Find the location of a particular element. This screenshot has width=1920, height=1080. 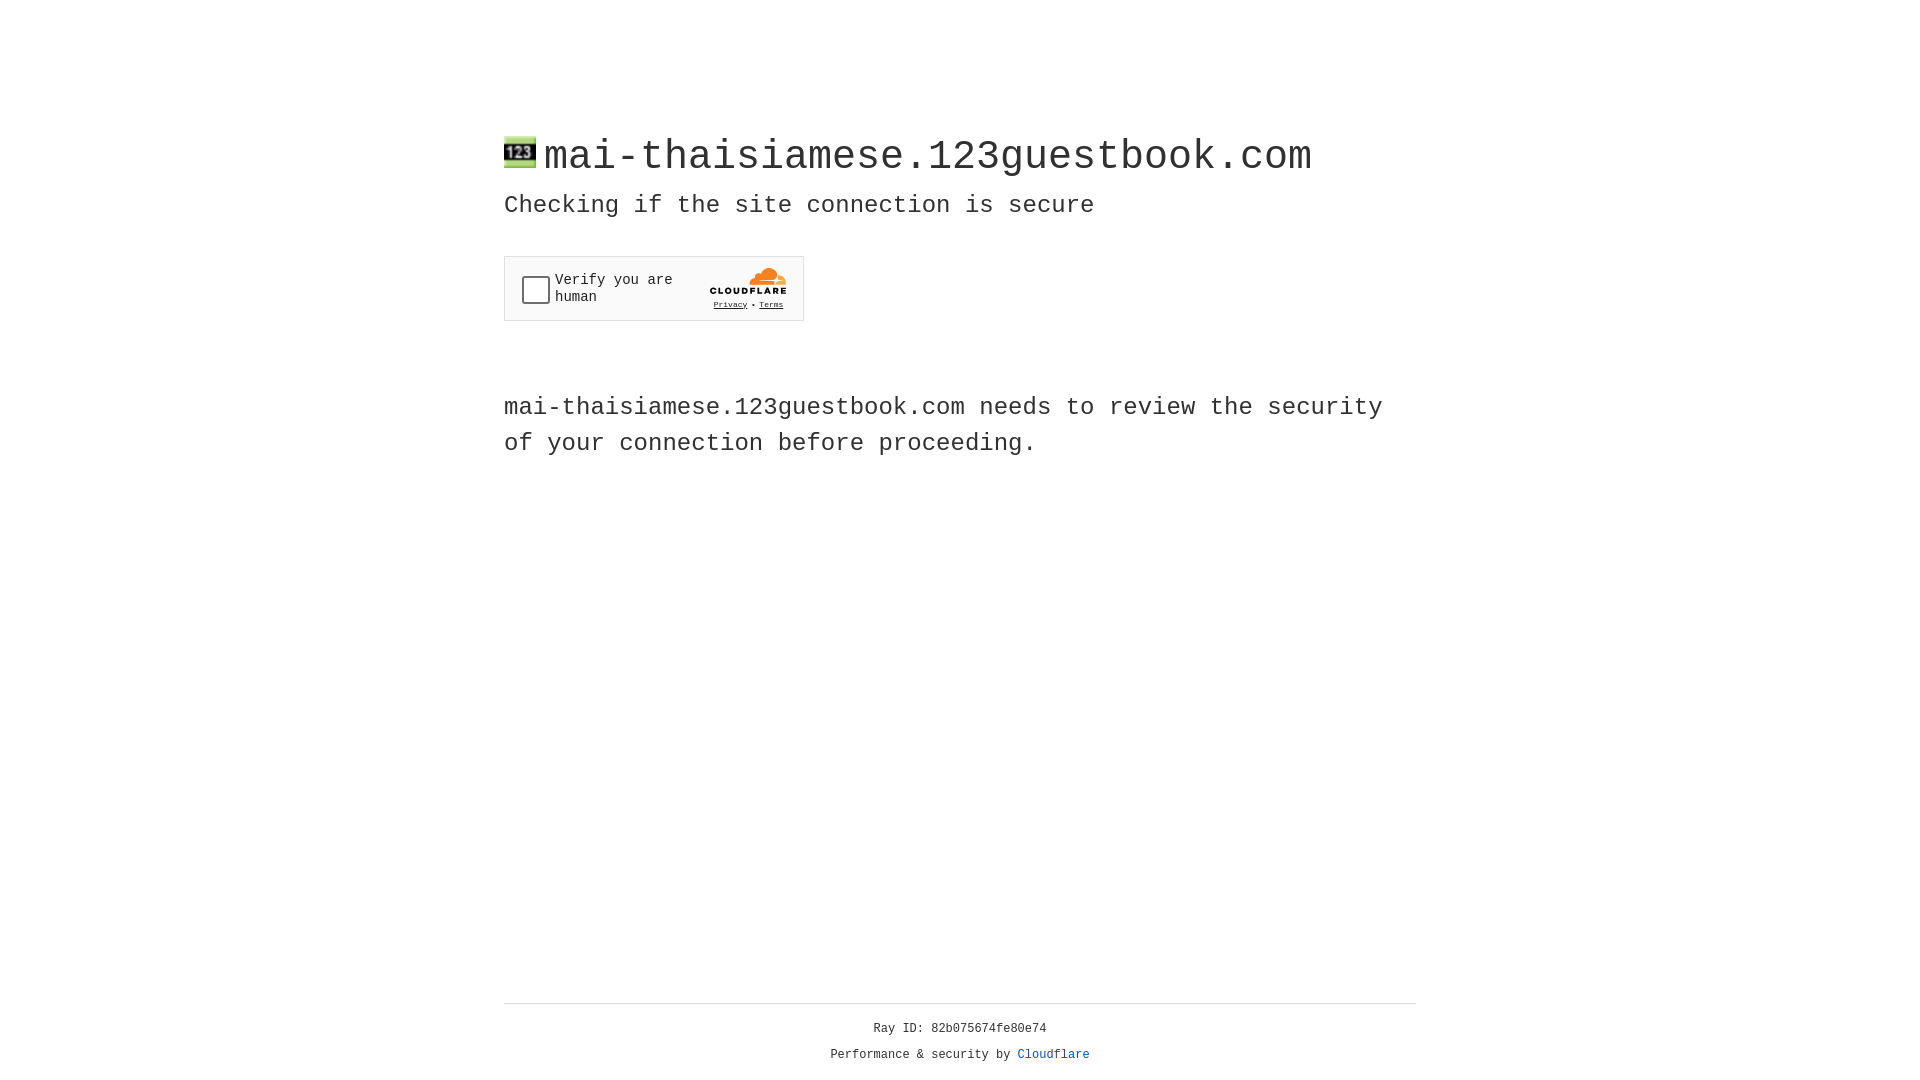

Cloudflare is located at coordinates (1054, 1055).